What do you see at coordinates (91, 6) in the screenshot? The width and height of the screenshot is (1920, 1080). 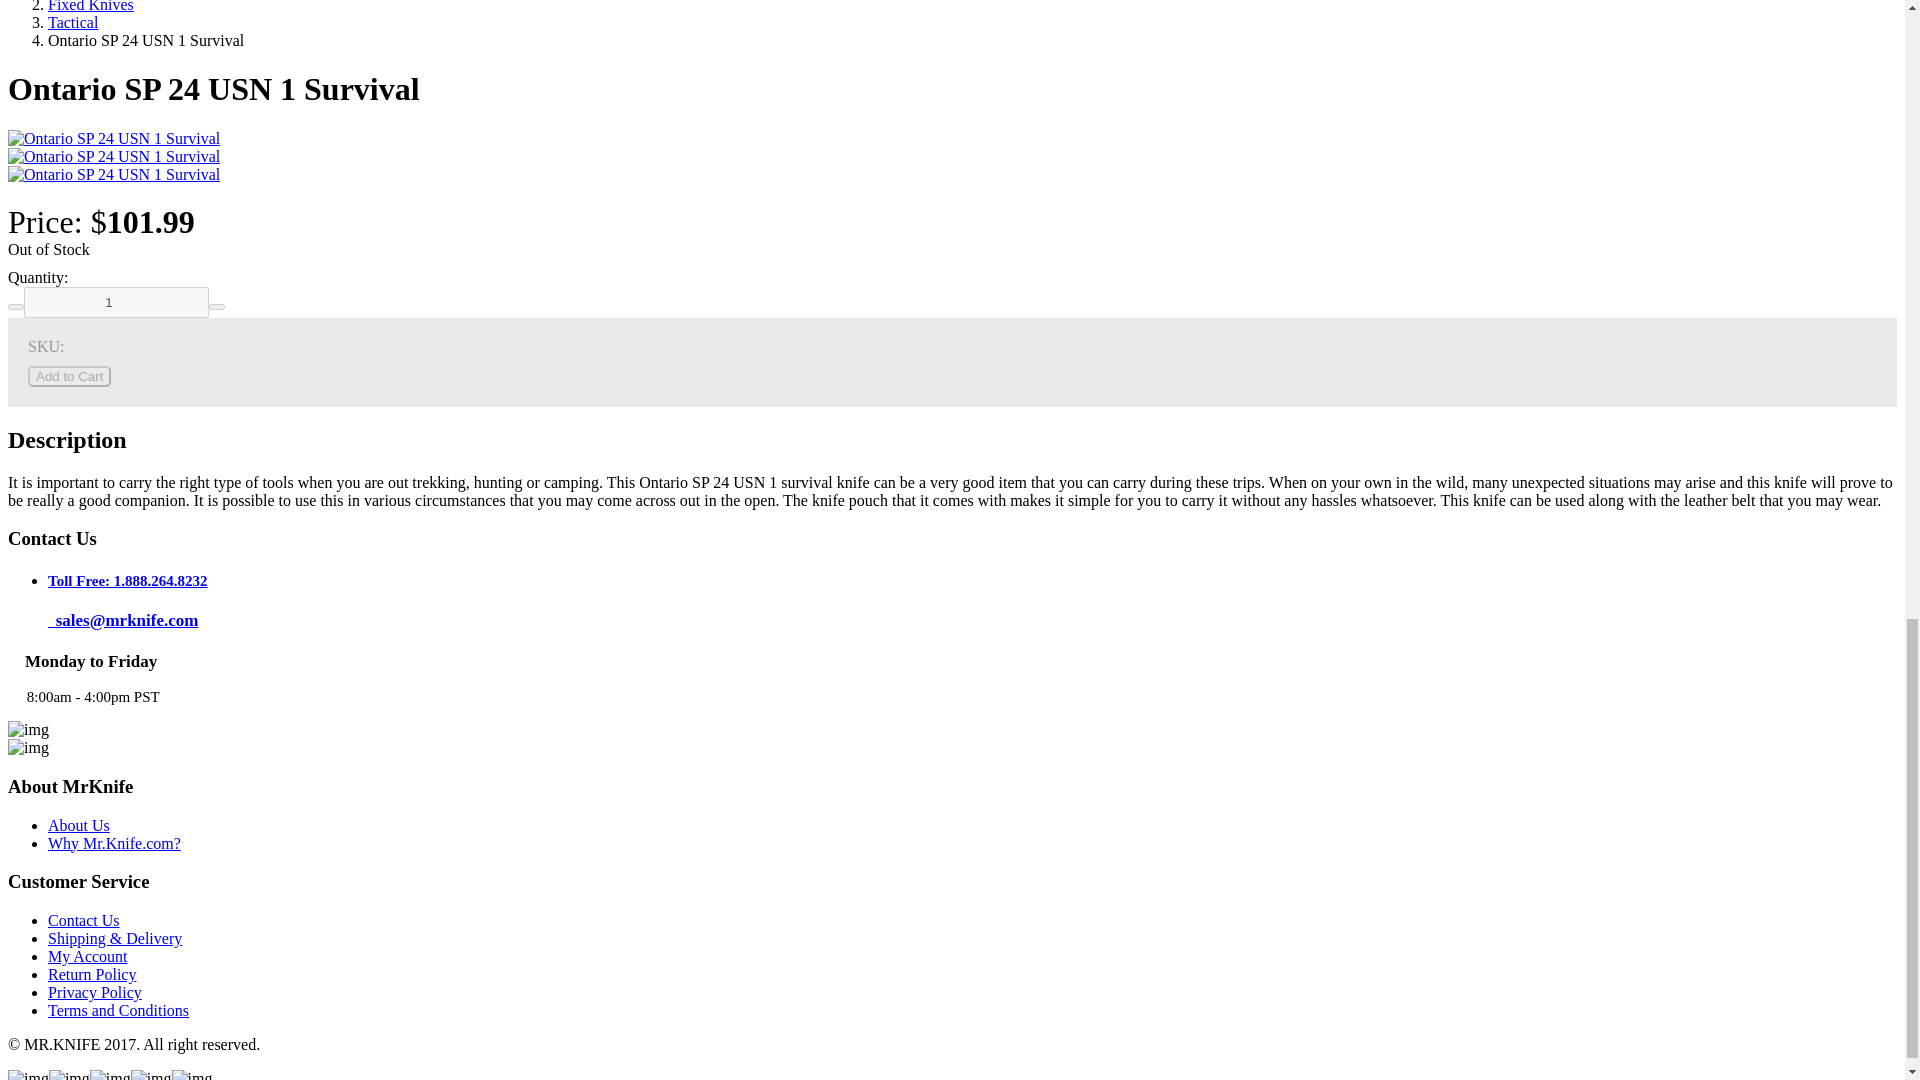 I see `Fixed Knives` at bounding box center [91, 6].